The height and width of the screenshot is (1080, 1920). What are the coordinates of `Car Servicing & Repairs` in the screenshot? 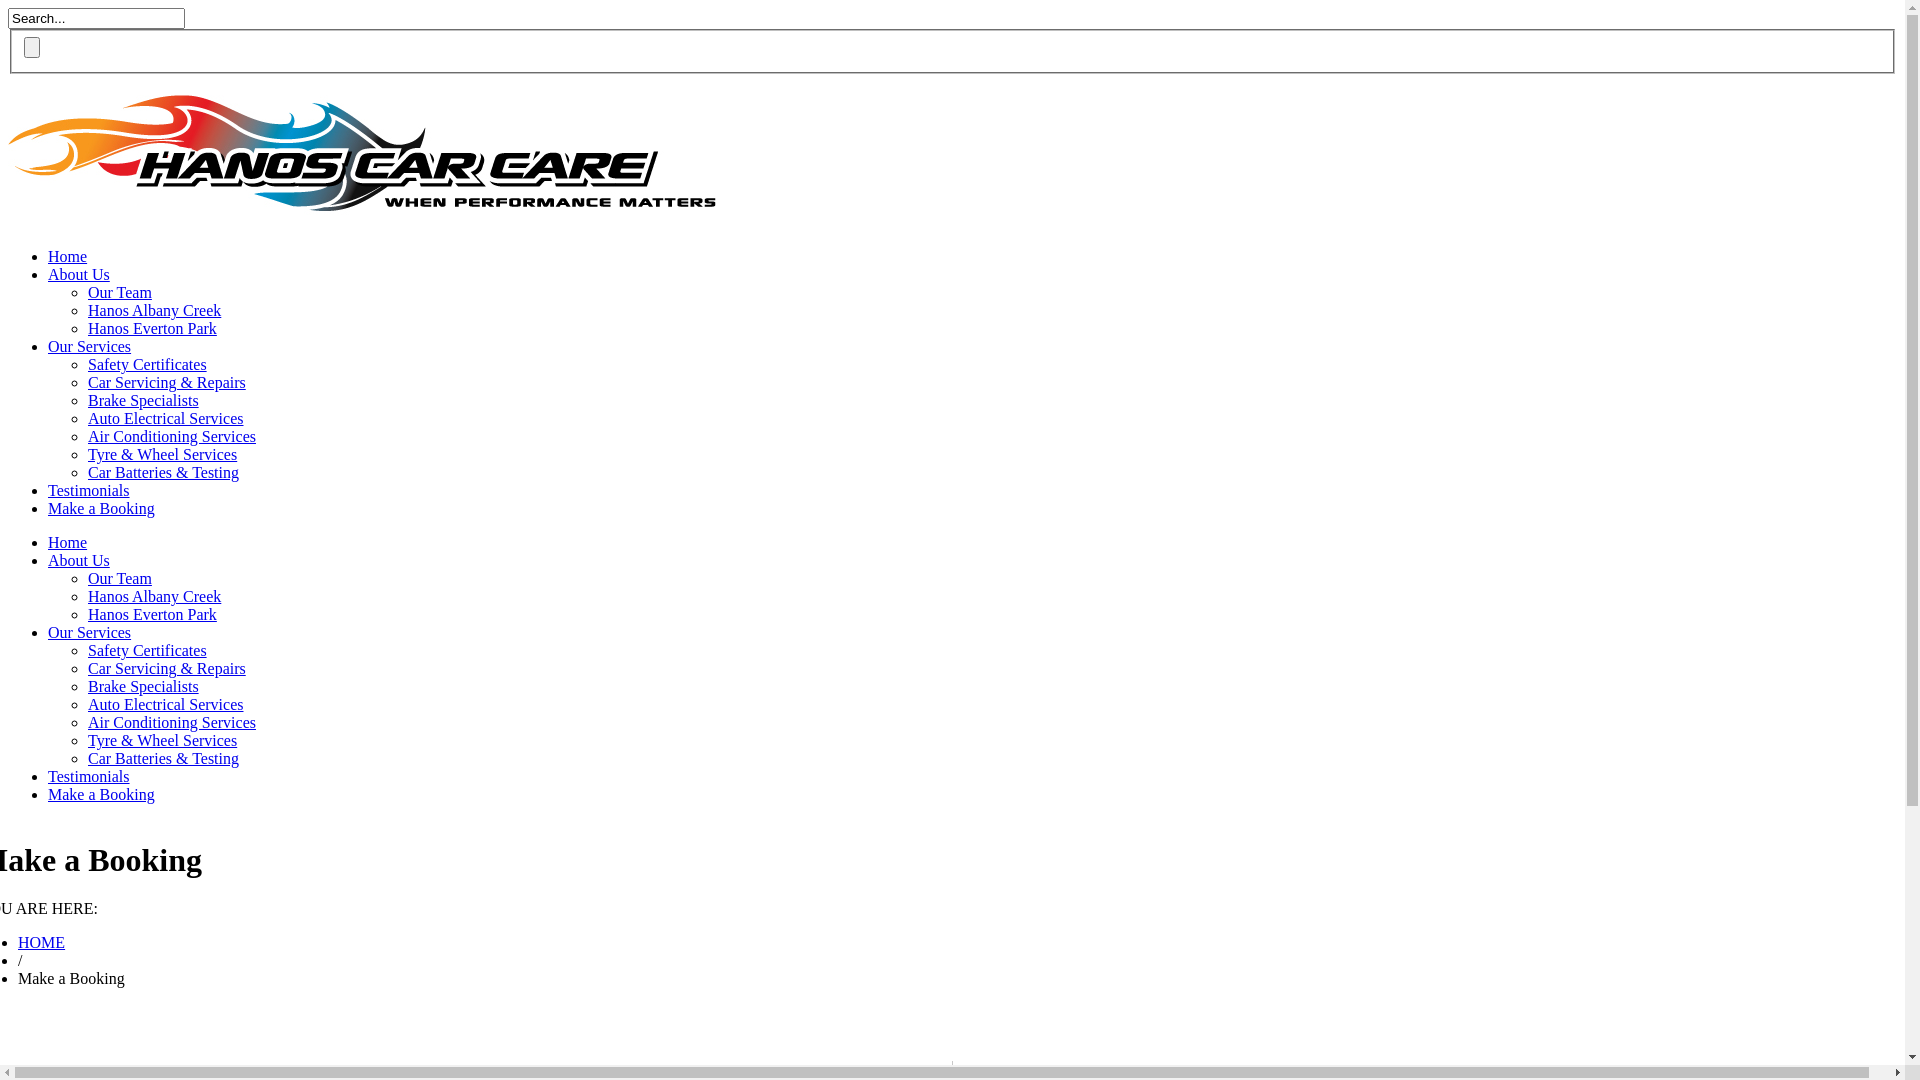 It's located at (166, 668).